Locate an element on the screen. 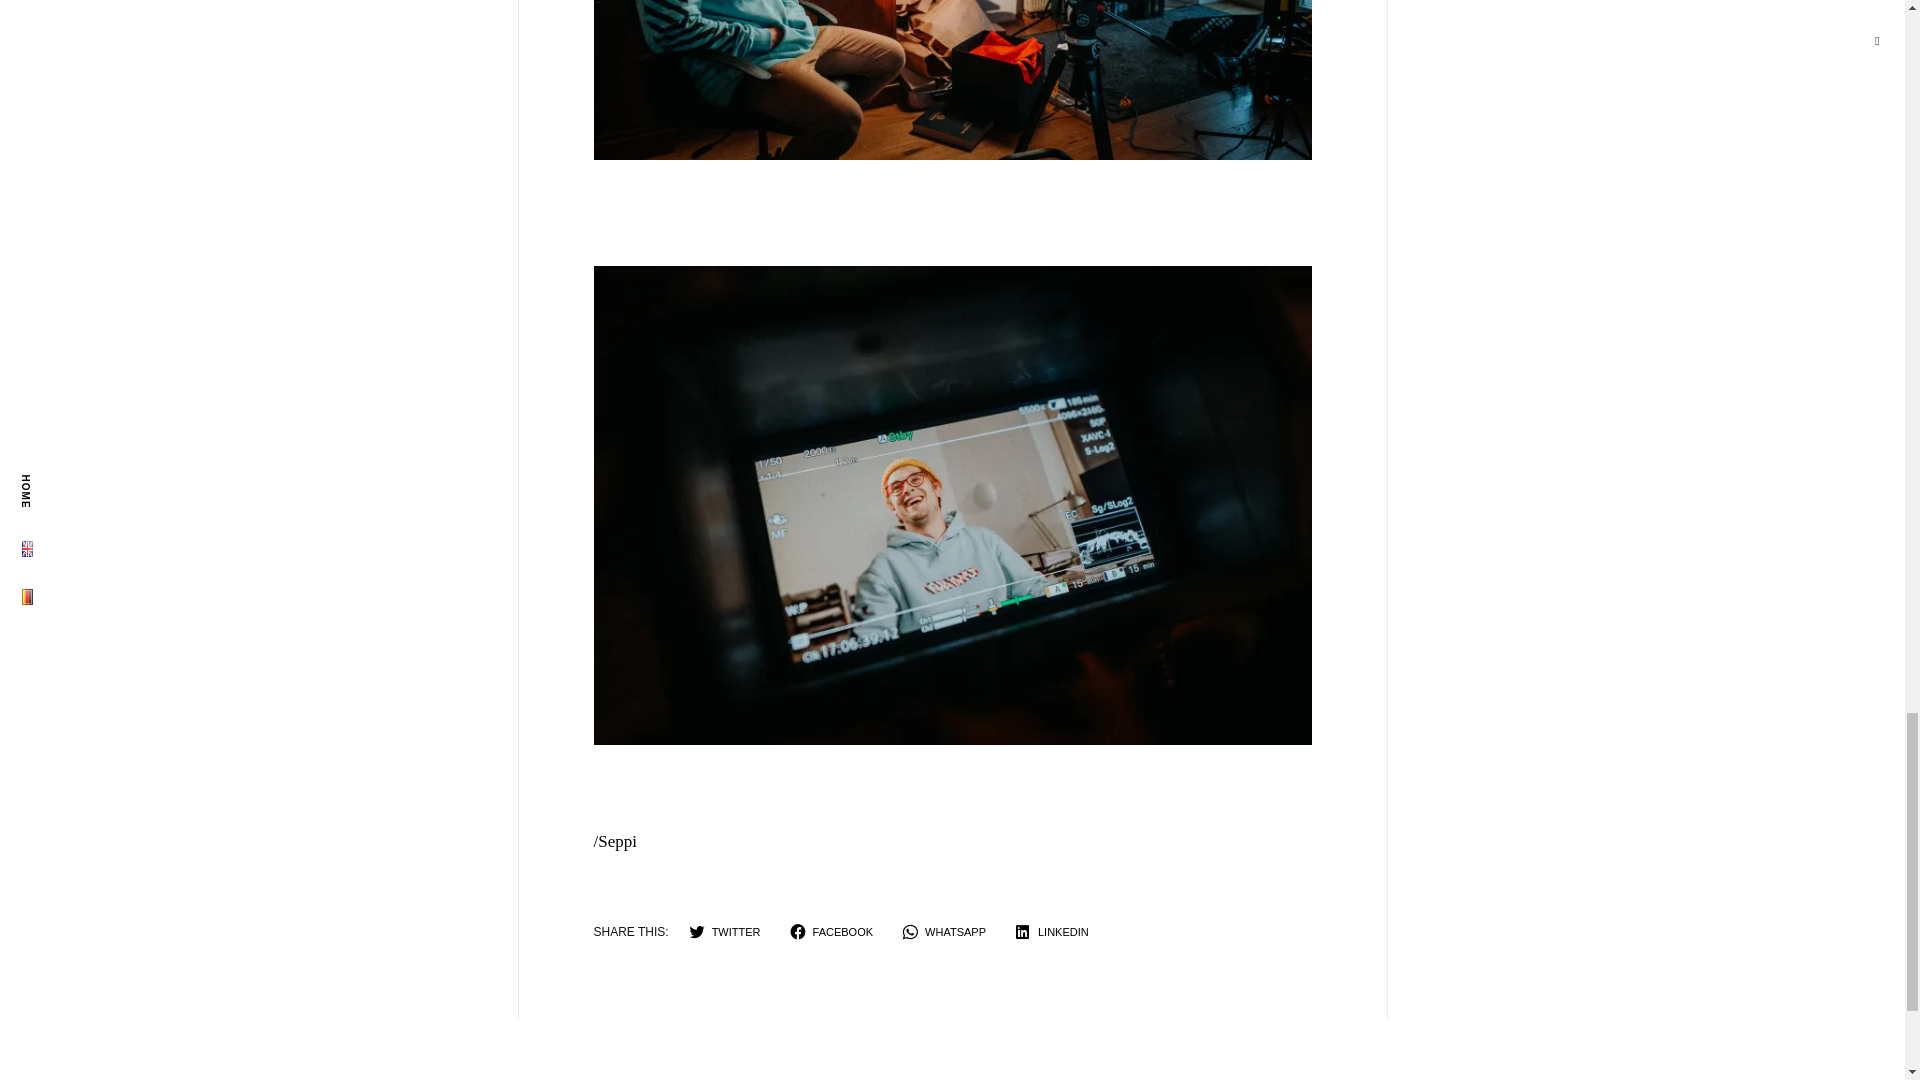 The height and width of the screenshot is (1080, 1920). Click to share on Facebook is located at coordinates (832, 932).